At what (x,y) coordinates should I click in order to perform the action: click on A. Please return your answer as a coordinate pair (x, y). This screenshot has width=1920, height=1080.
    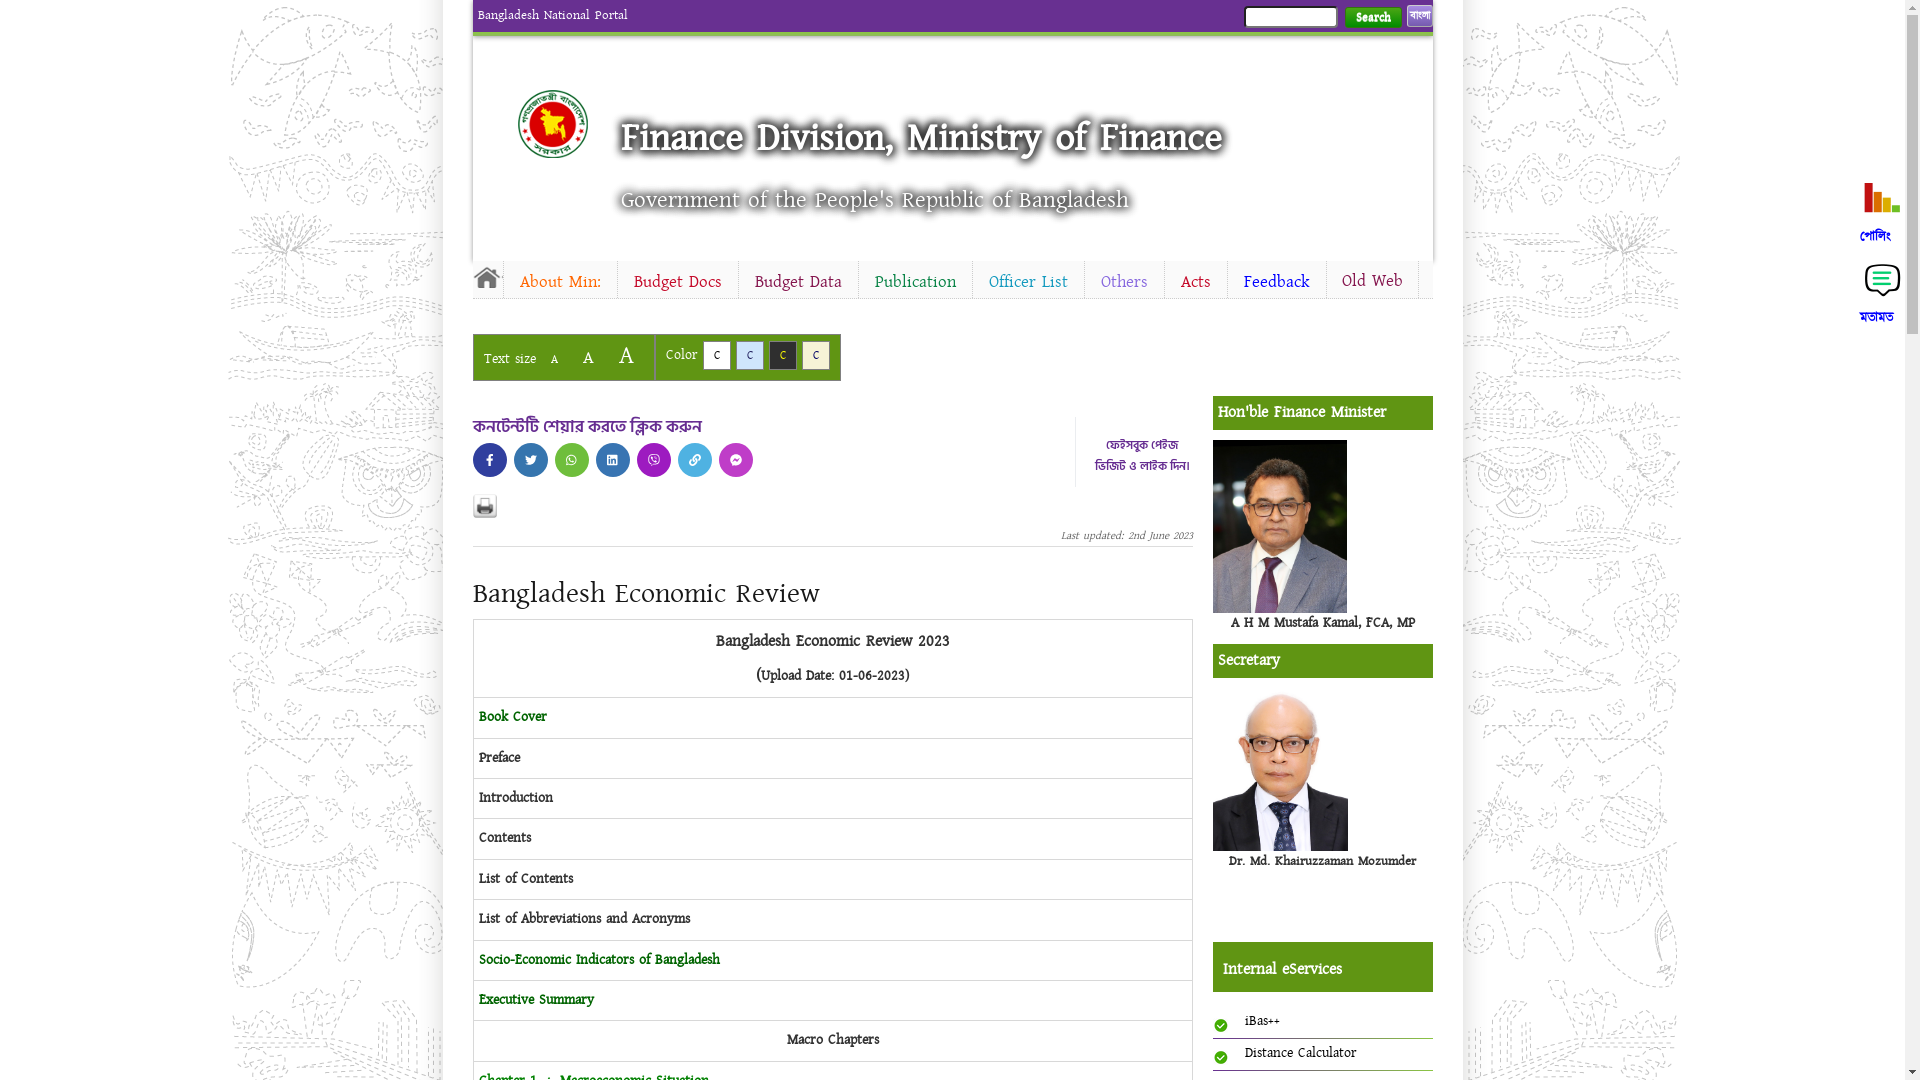
    Looking at the image, I should click on (626, 356).